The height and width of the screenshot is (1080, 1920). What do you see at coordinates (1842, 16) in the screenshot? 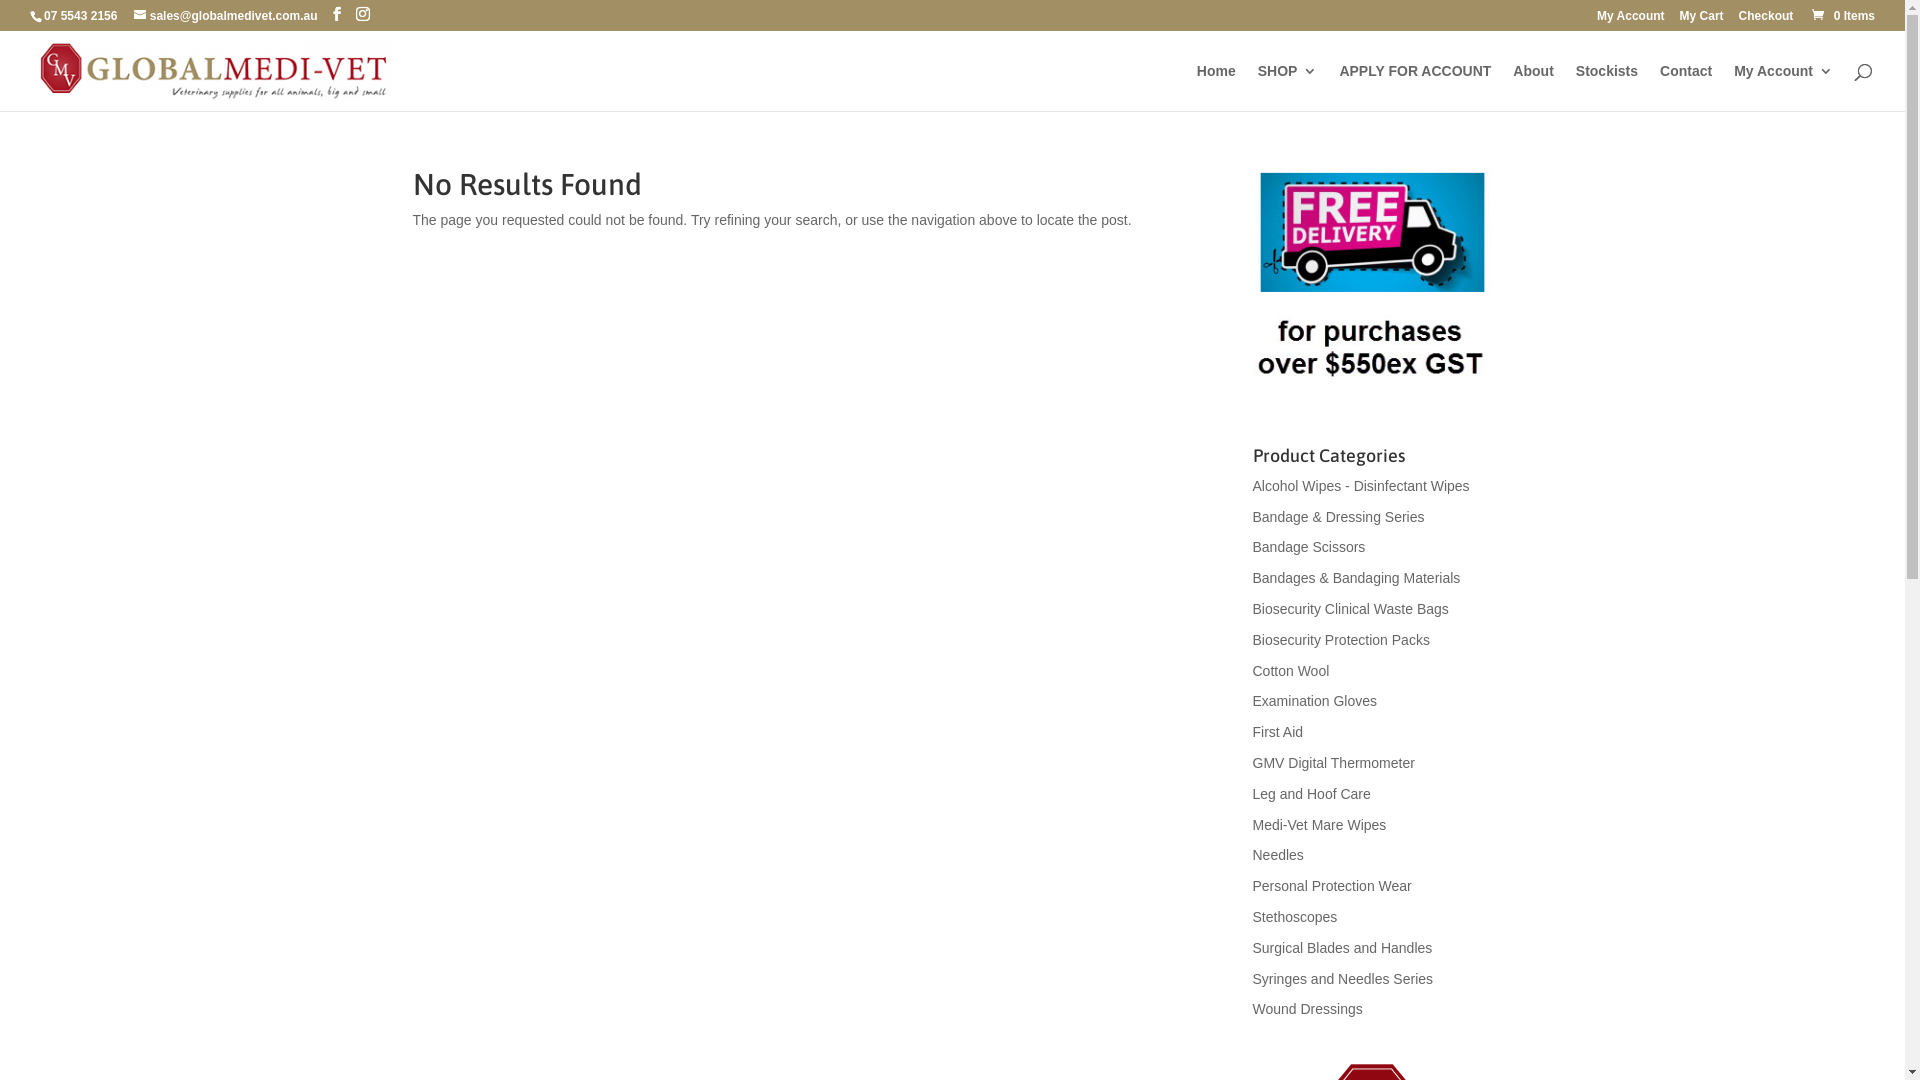
I see `0 Items` at bounding box center [1842, 16].